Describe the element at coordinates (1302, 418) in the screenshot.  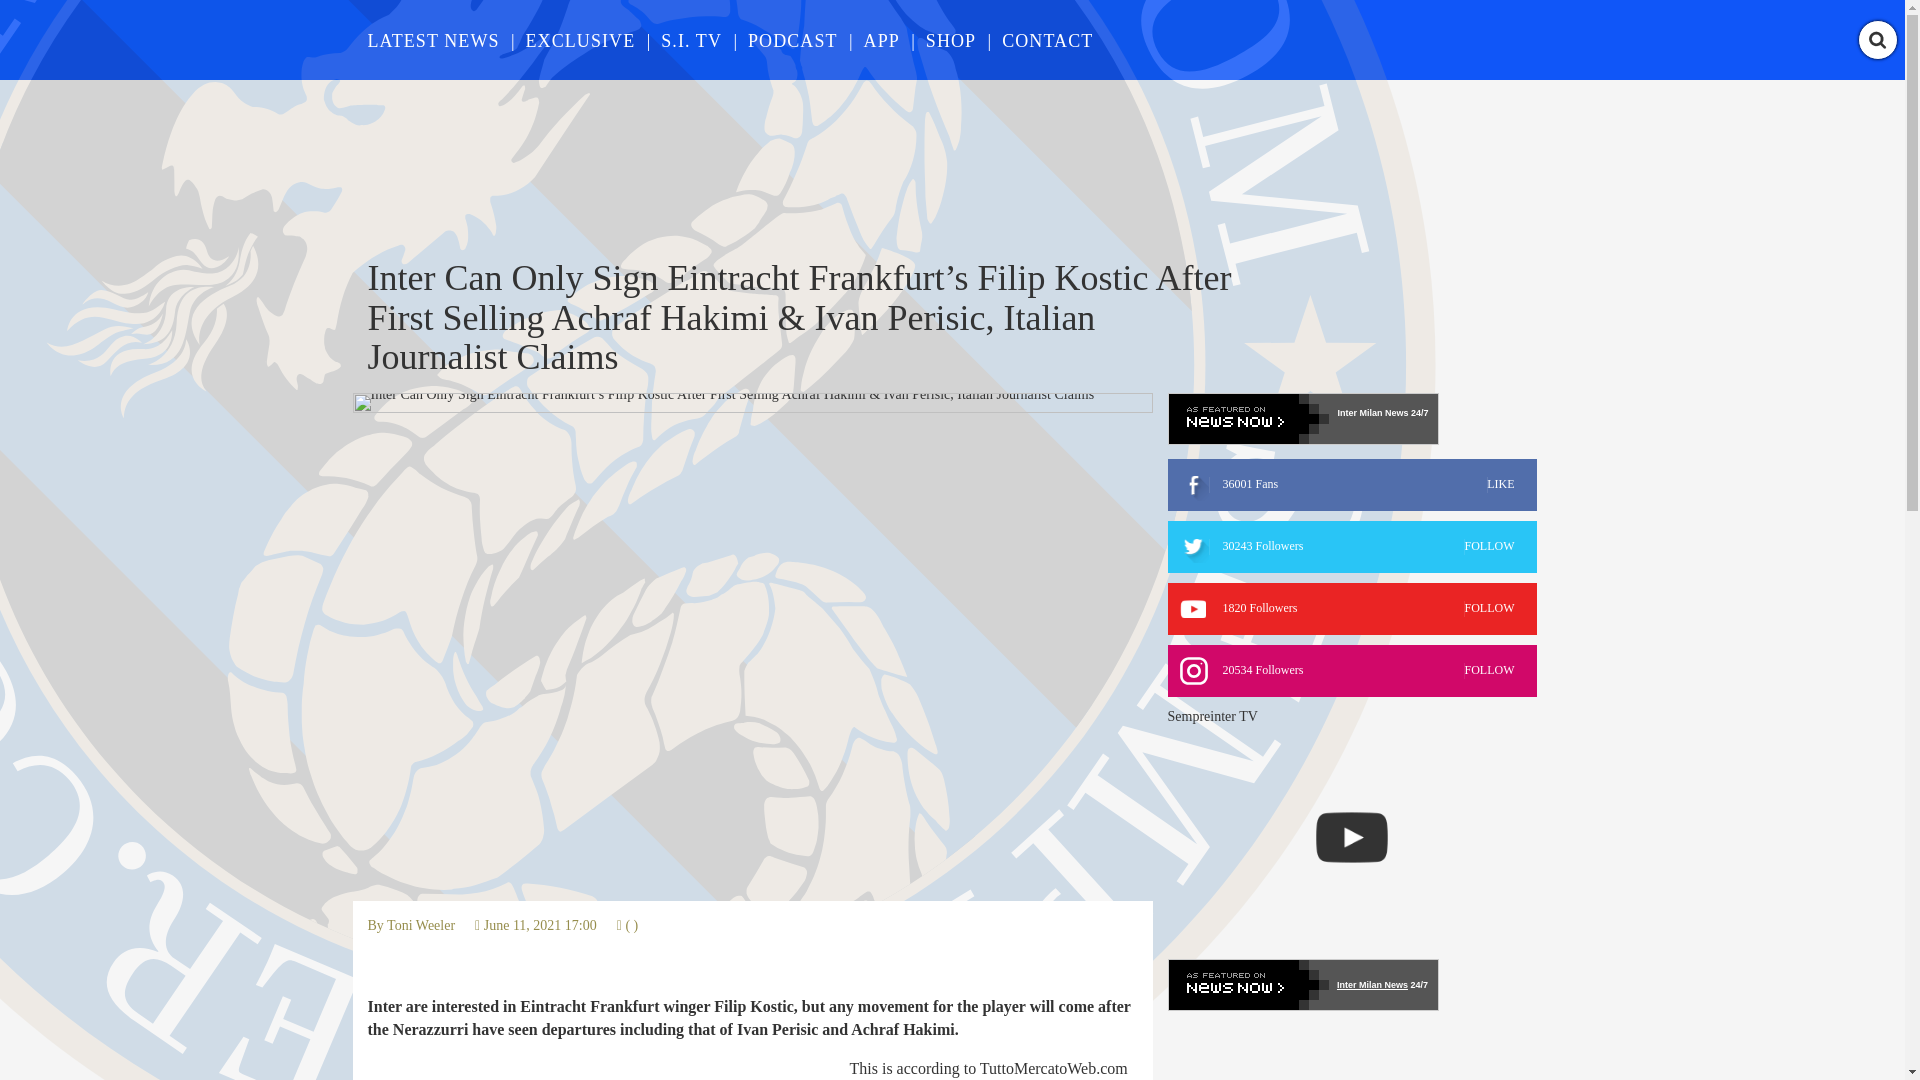
I see `Toni Weeler` at that location.